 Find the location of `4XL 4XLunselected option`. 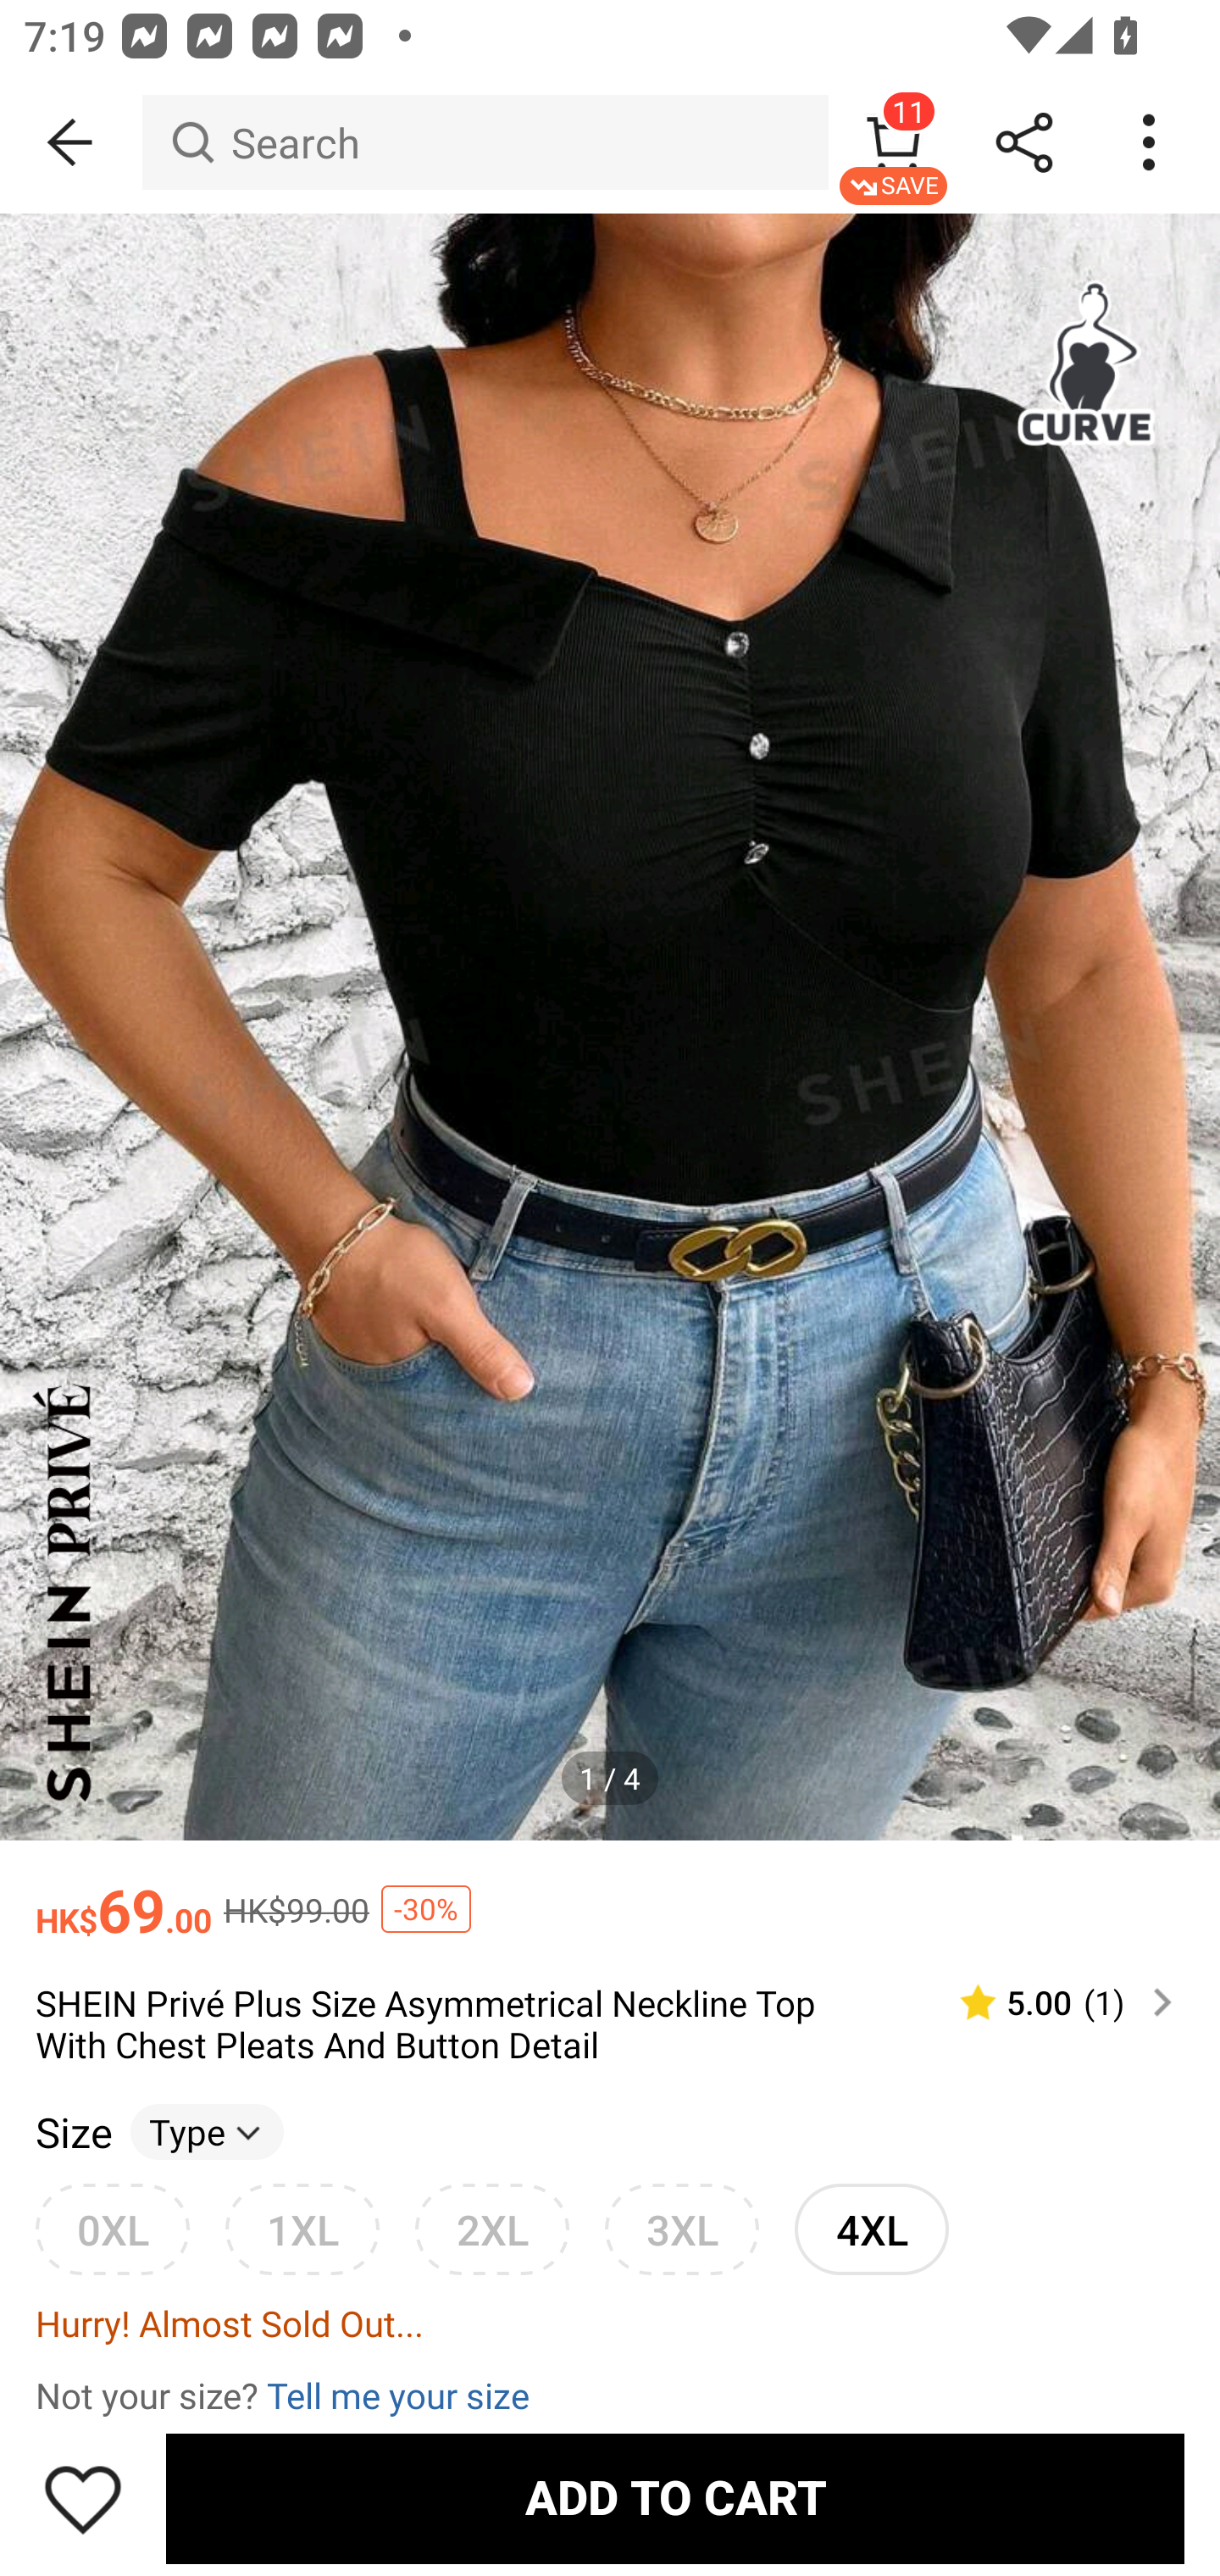

4XL 4XLunselected option is located at coordinates (871, 2229).